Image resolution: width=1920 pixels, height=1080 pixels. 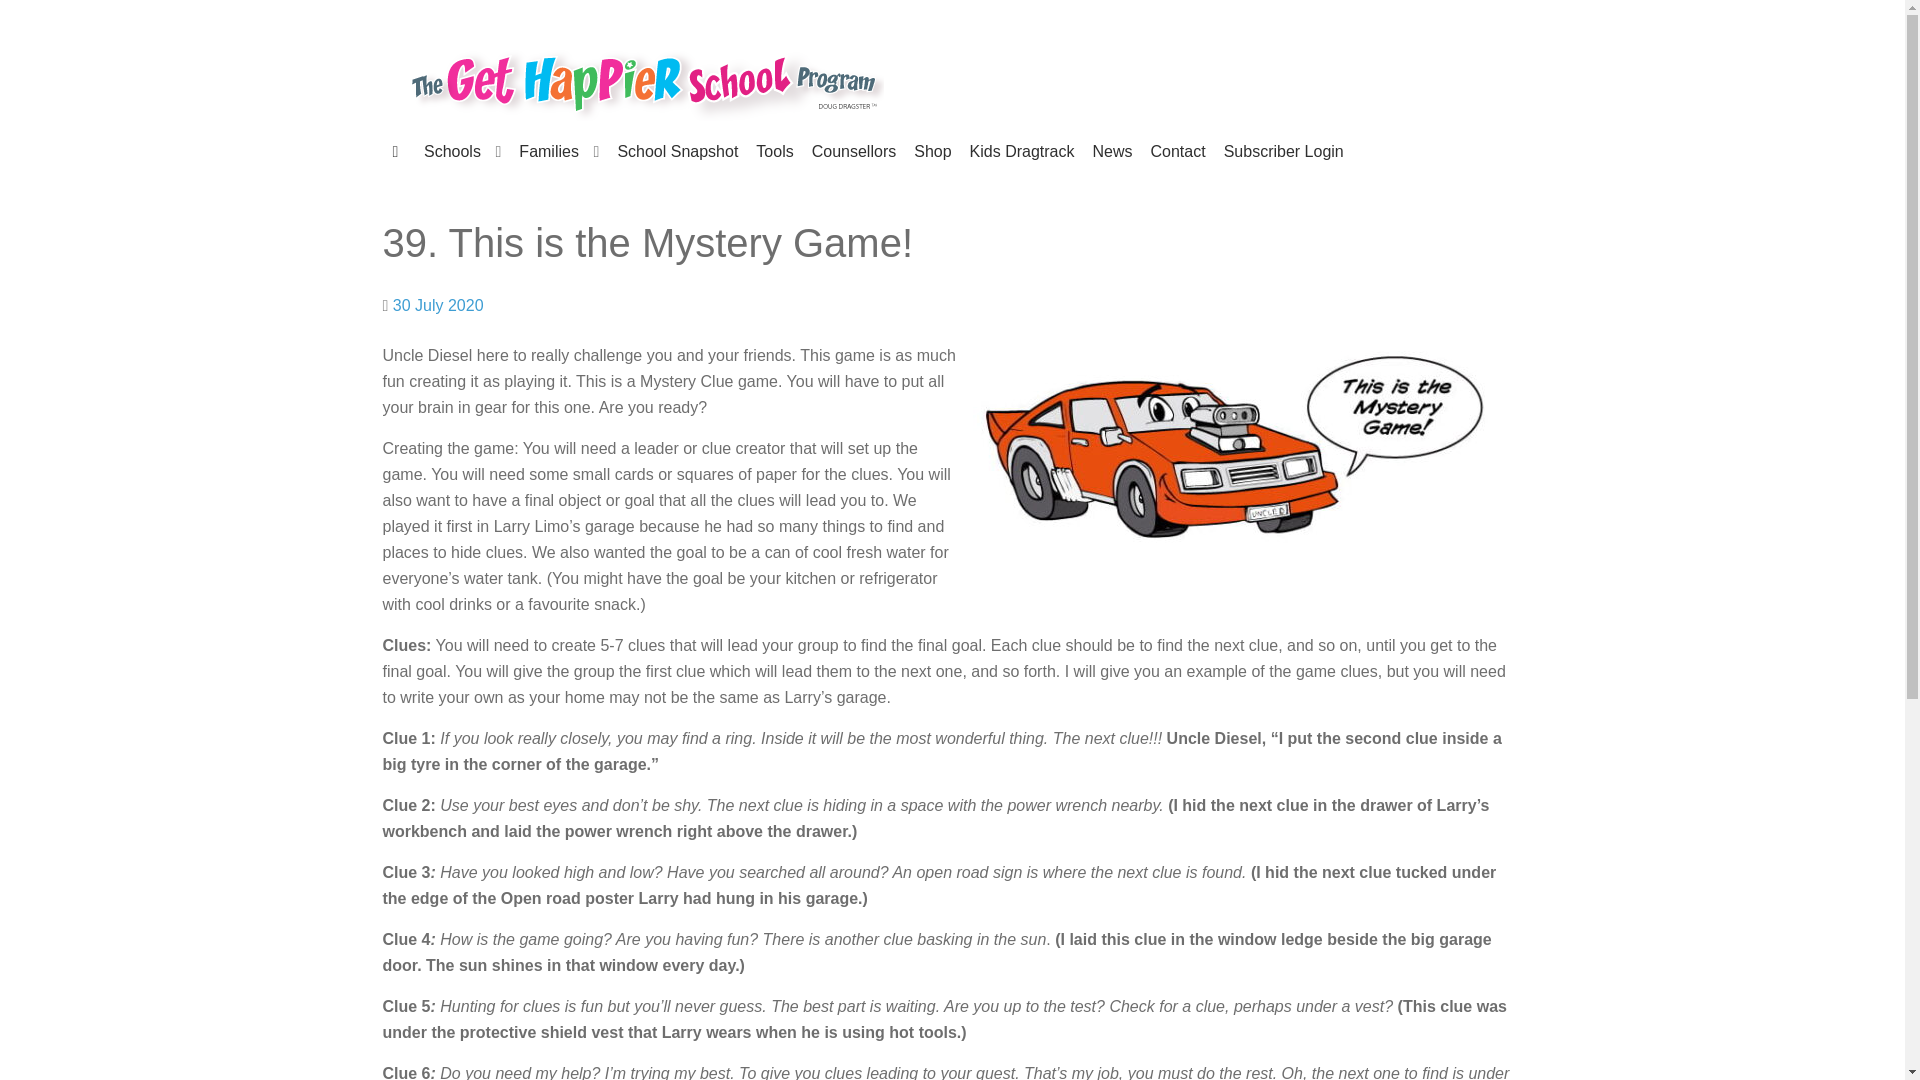 What do you see at coordinates (774, 152) in the screenshot?
I see `Tools` at bounding box center [774, 152].